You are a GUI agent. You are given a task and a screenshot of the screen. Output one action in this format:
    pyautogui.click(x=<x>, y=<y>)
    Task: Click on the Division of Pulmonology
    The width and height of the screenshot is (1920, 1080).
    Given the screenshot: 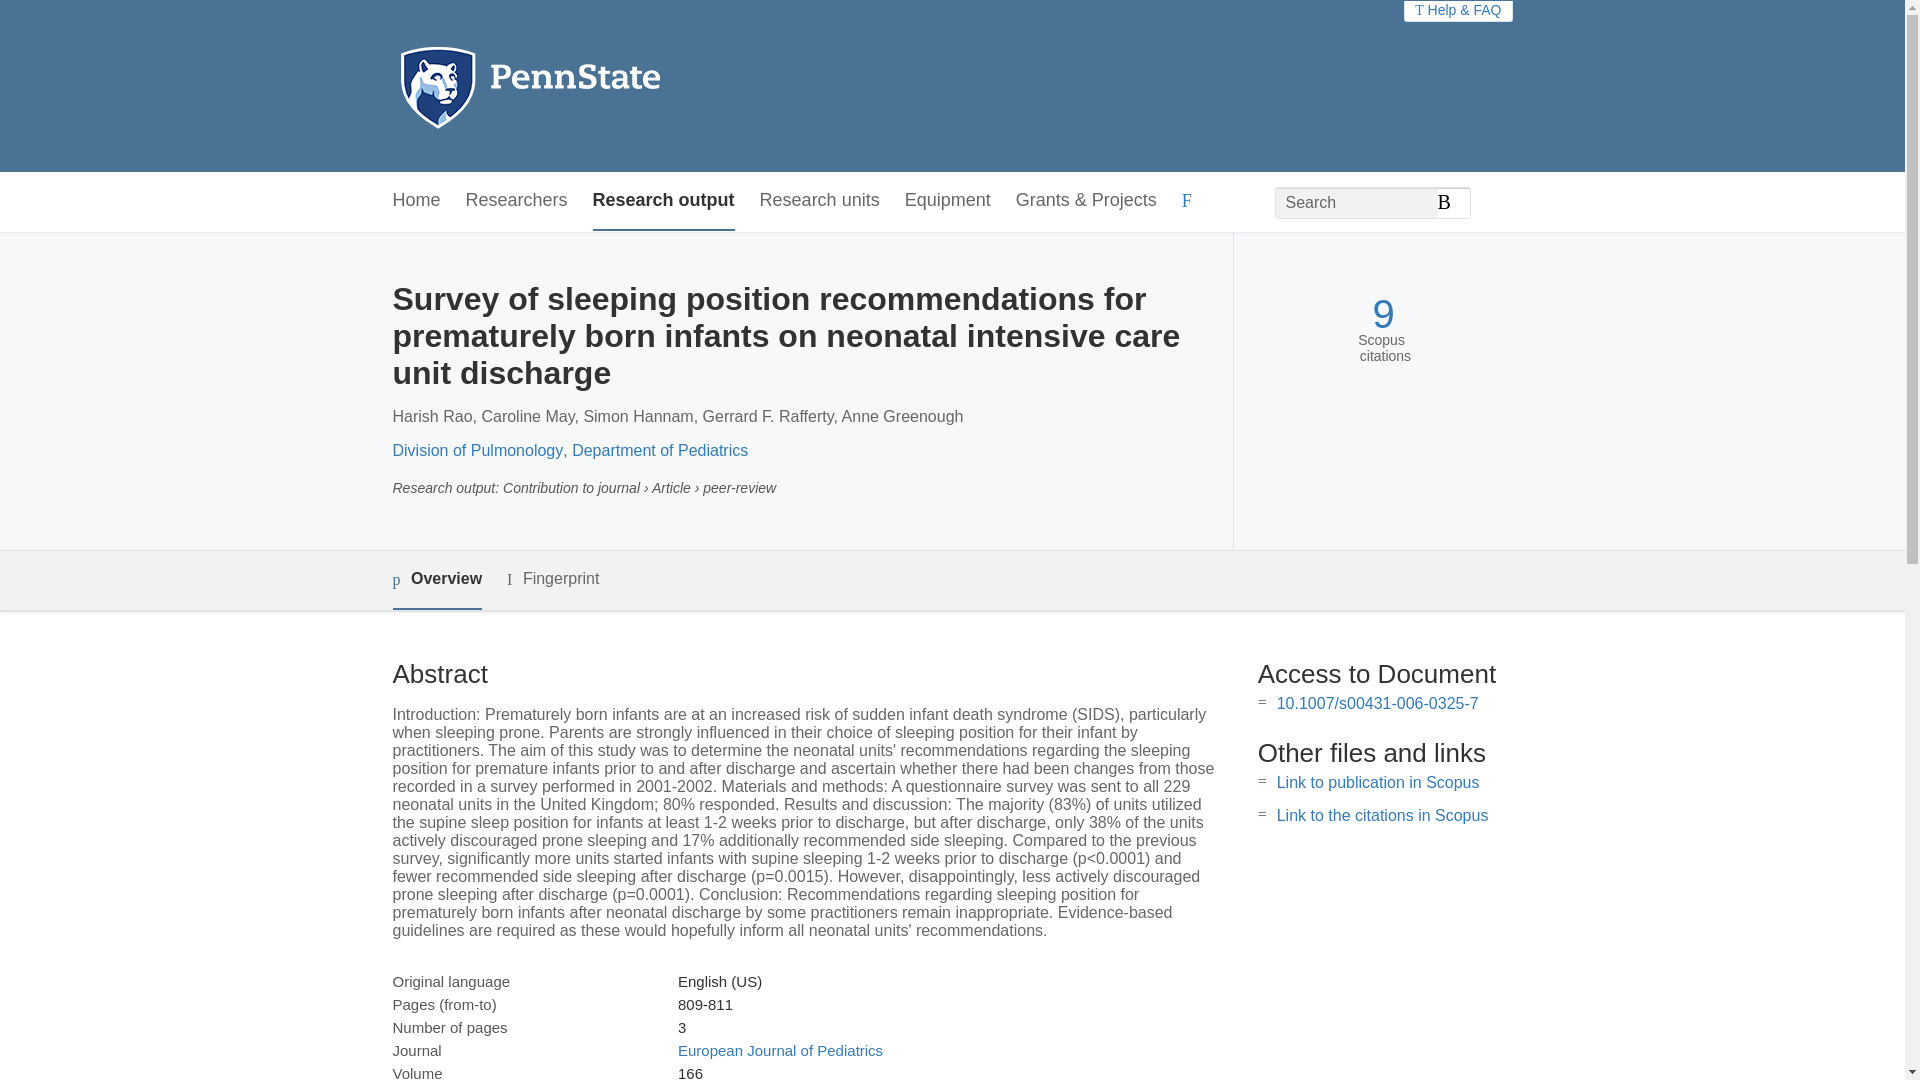 What is the action you would take?
    pyautogui.click(x=476, y=450)
    